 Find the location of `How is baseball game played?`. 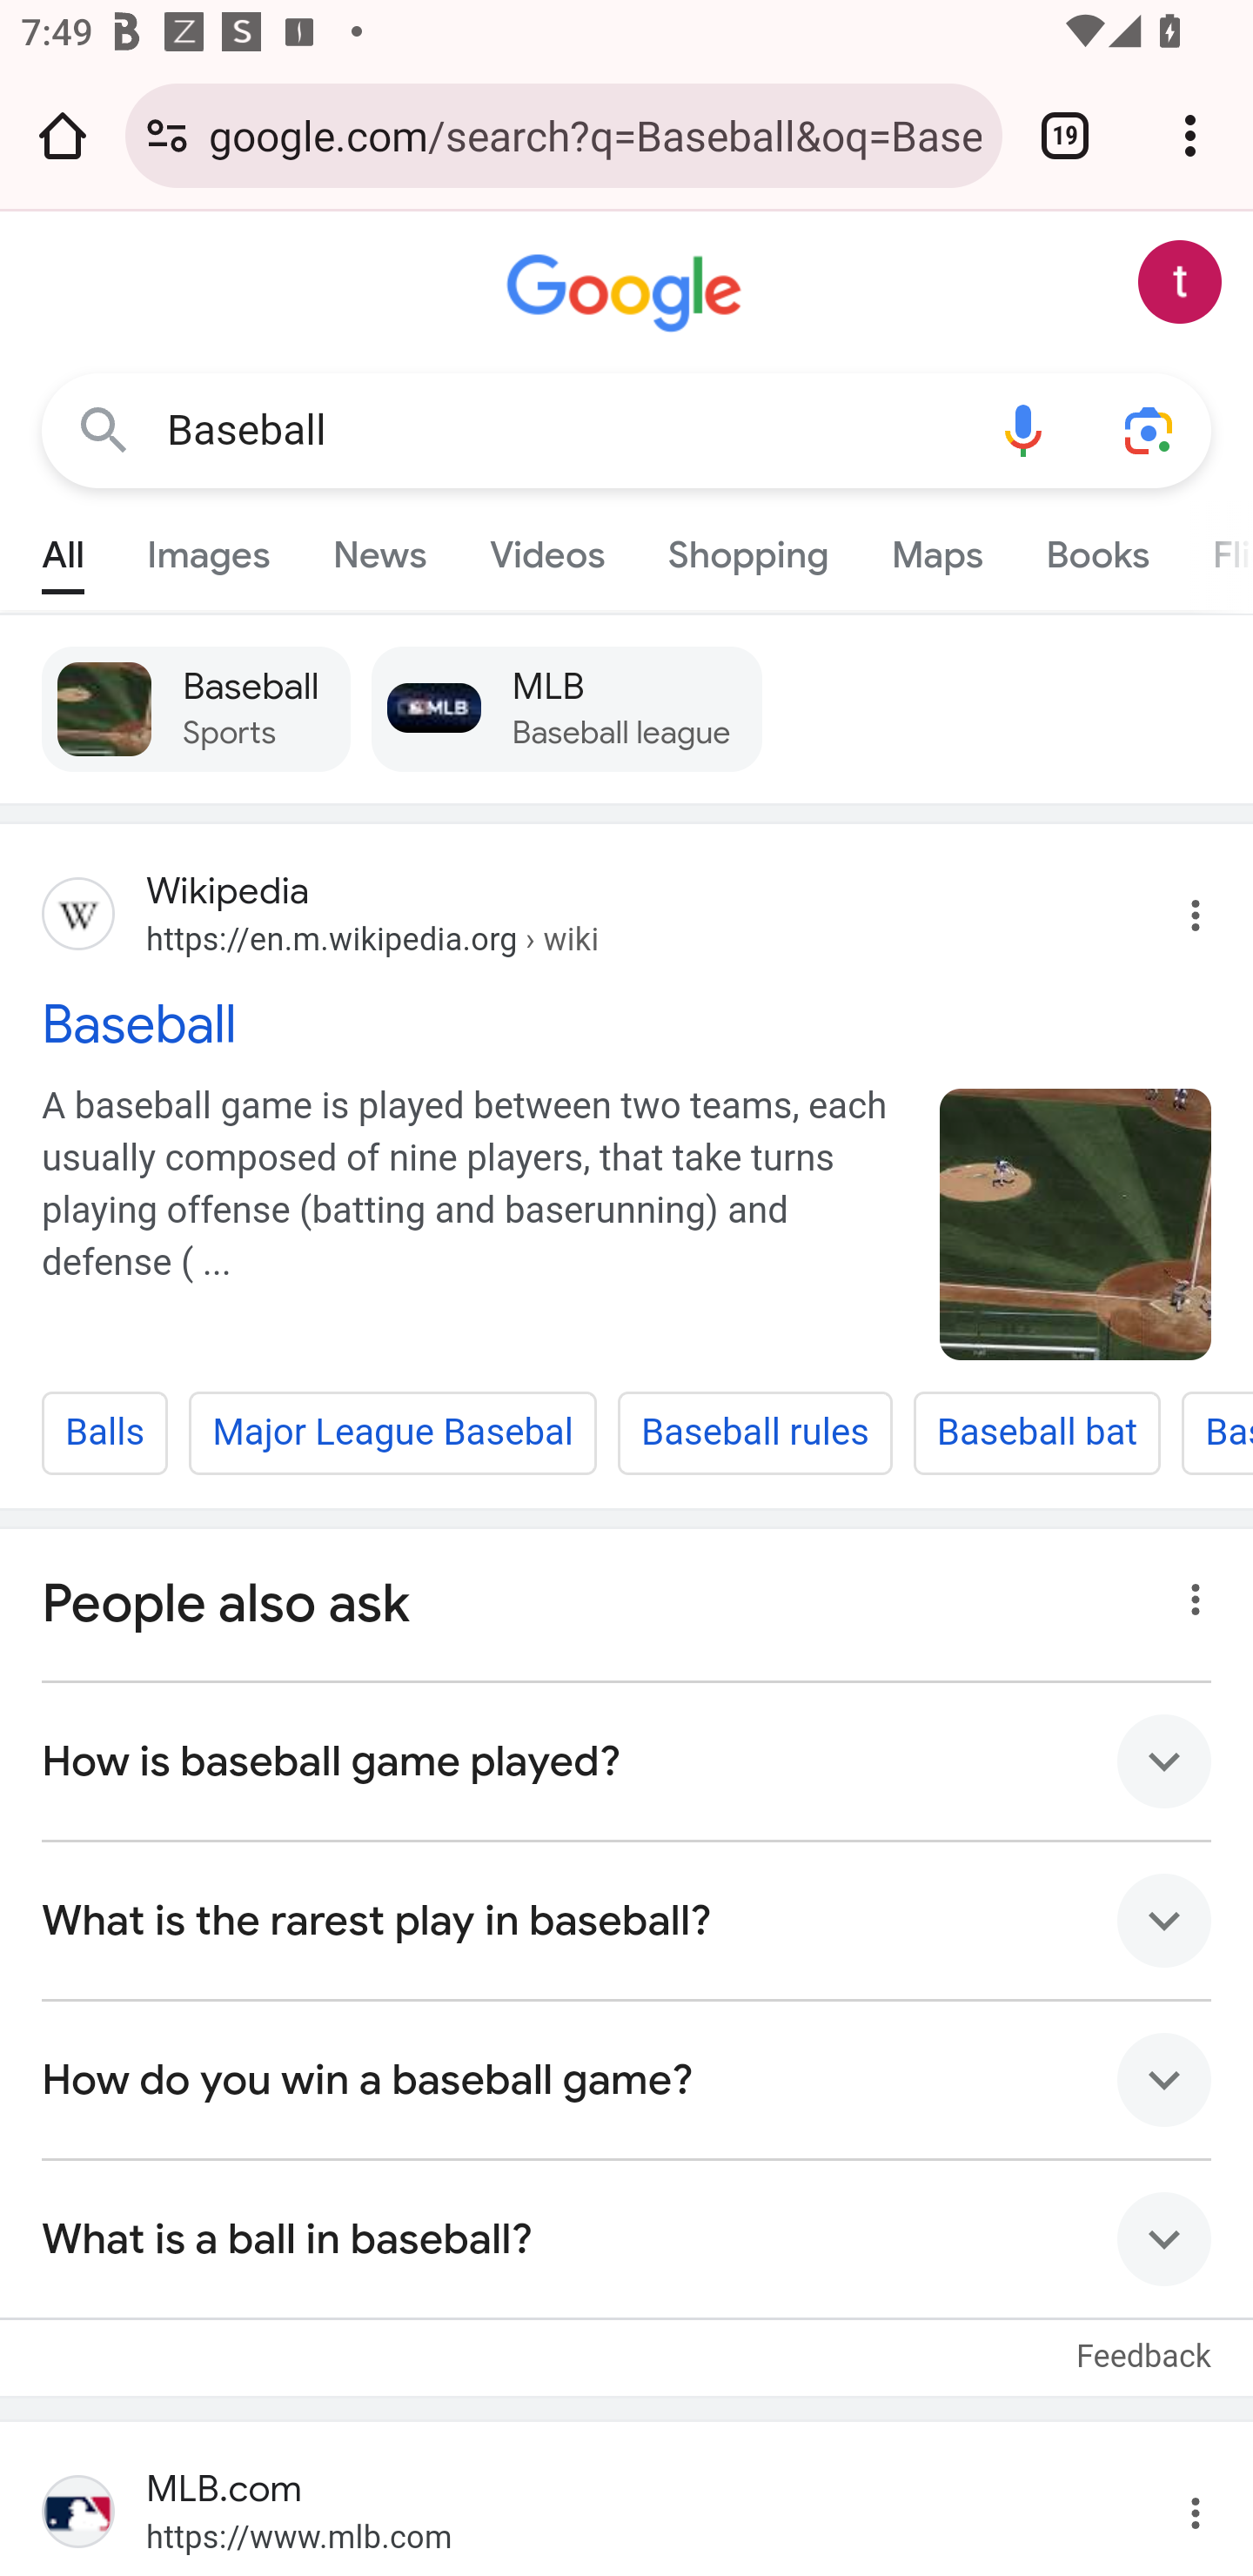

How is baseball game played? is located at coordinates (626, 1761).